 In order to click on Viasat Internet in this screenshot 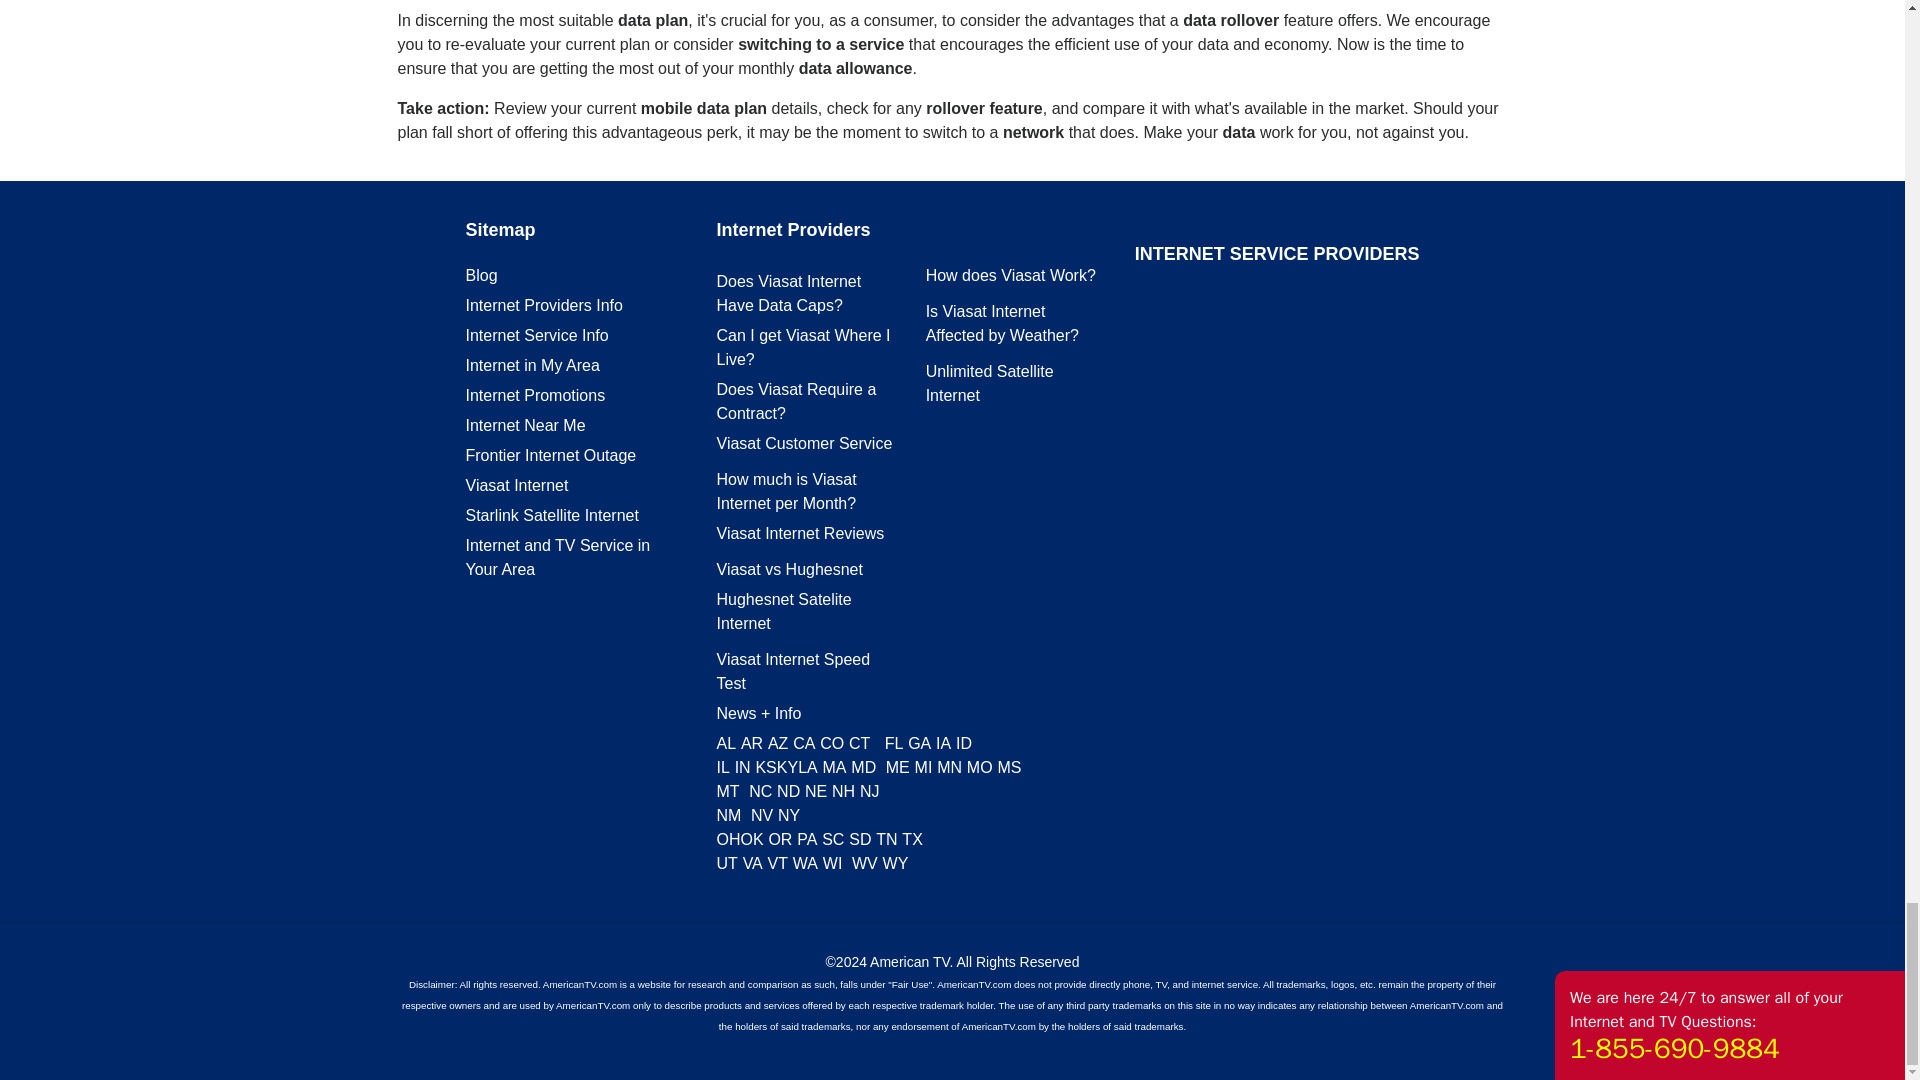, I will do `click(517, 485)`.